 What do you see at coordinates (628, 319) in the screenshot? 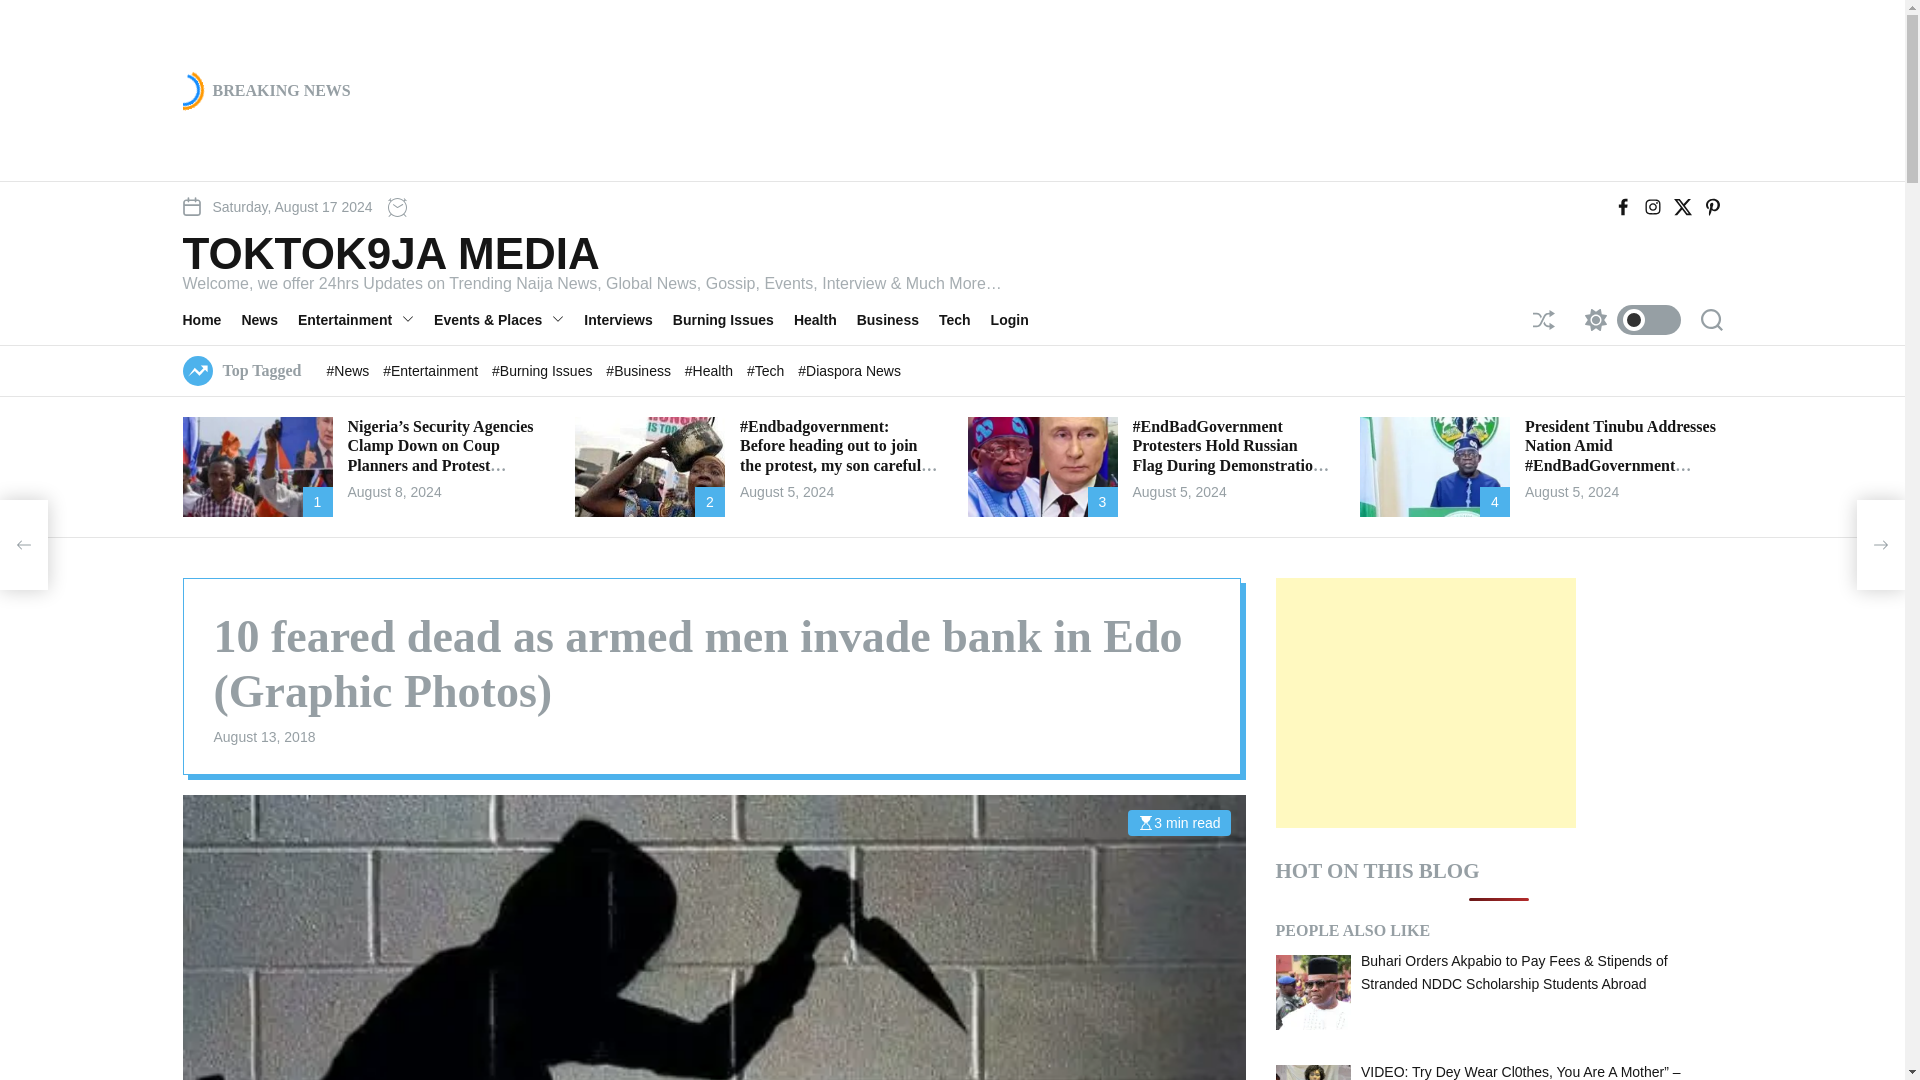
I see `Interviews` at bounding box center [628, 319].